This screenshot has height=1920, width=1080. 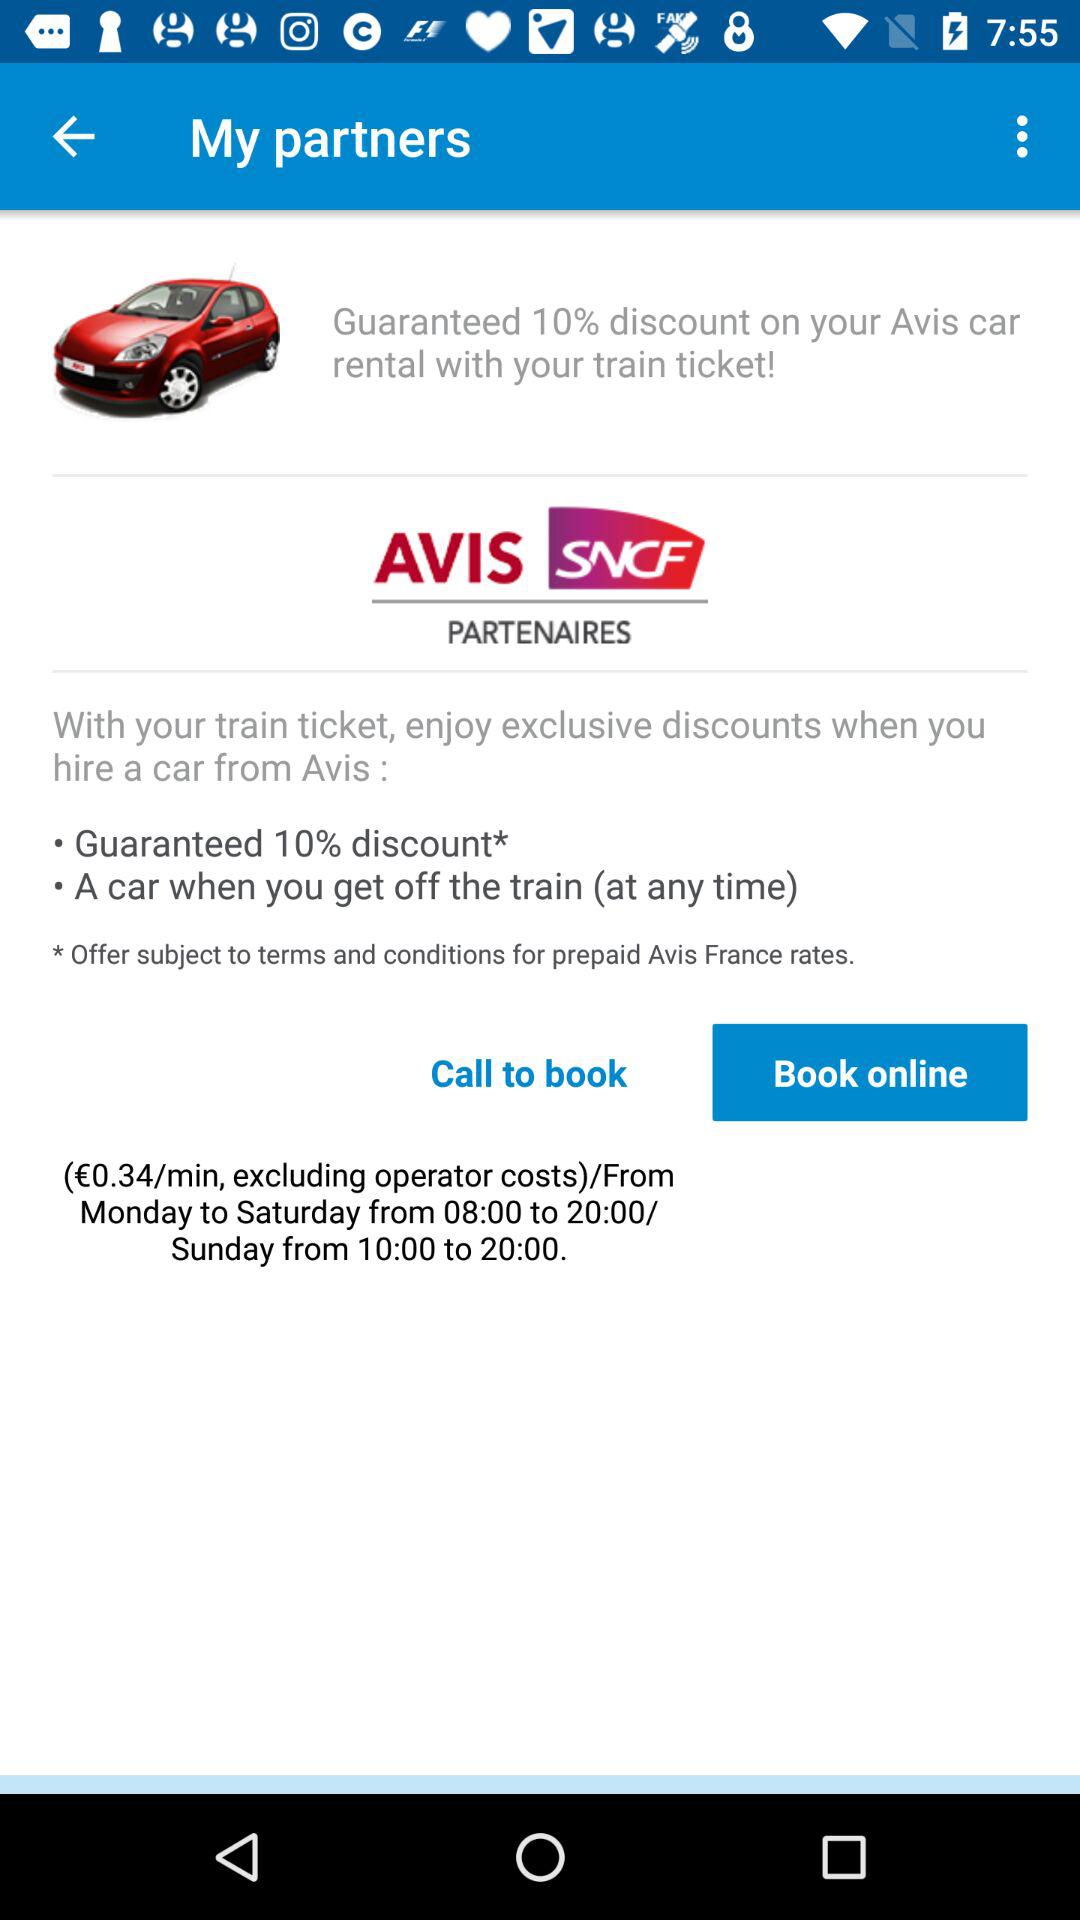 I want to click on click the call to book icon, so click(x=528, y=1072).